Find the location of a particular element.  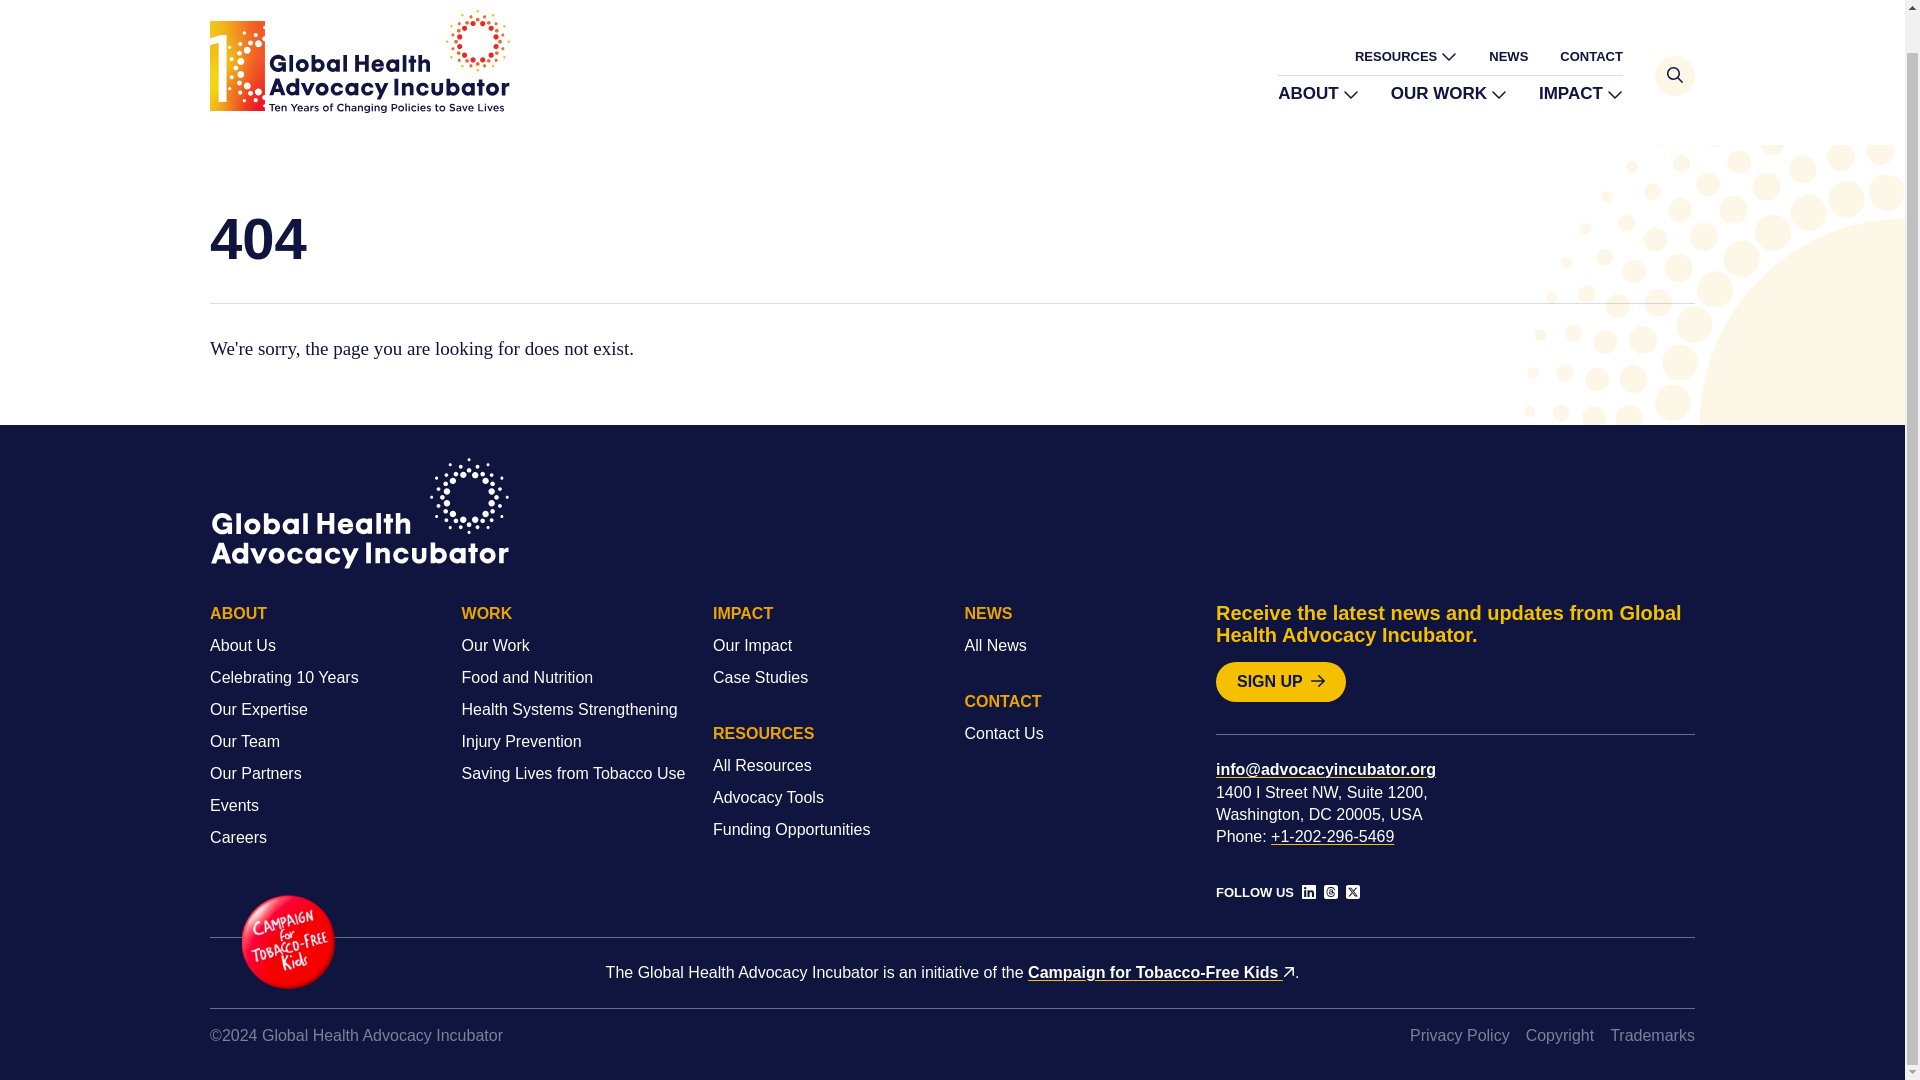

ABOUT is located at coordinates (1318, 94).